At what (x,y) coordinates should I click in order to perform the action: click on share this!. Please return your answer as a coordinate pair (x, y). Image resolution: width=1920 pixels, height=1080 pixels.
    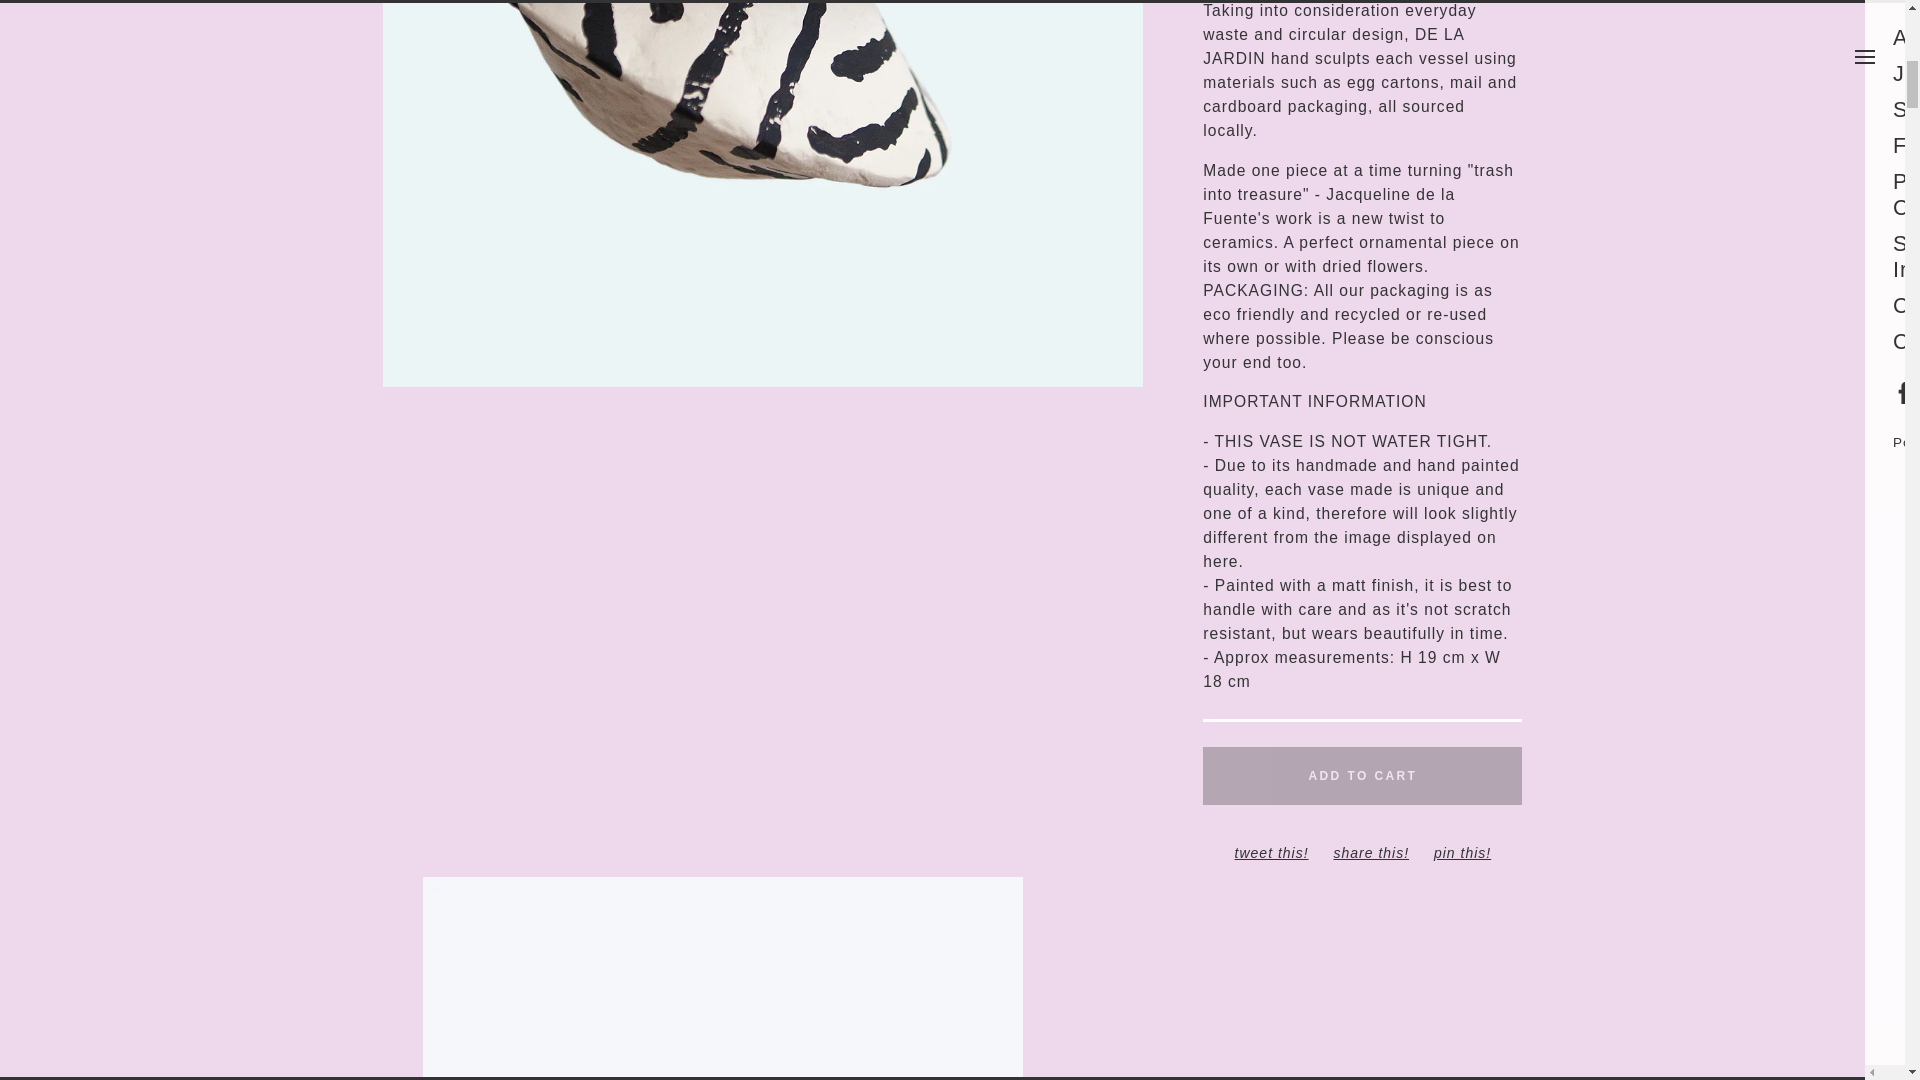
    Looking at the image, I should click on (1370, 852).